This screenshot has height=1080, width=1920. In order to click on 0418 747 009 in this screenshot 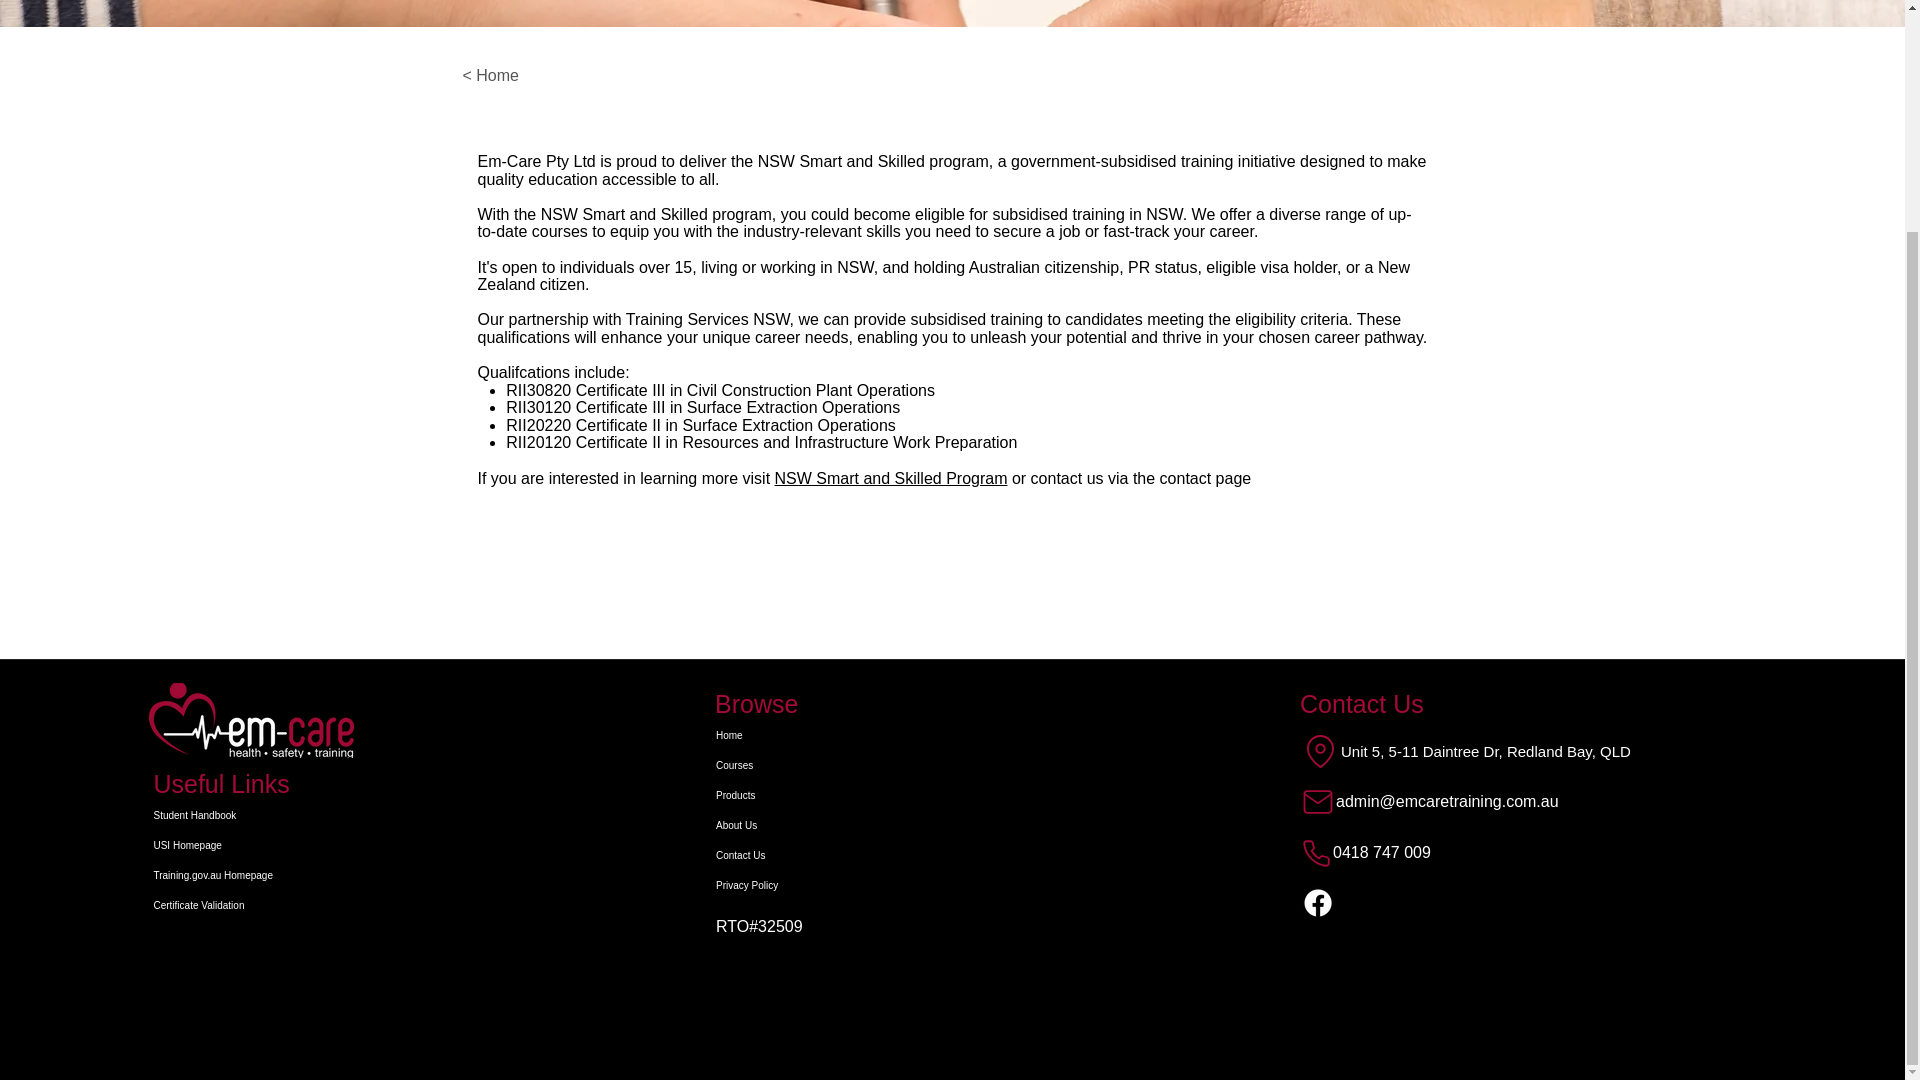, I will do `click(1499, 852)`.